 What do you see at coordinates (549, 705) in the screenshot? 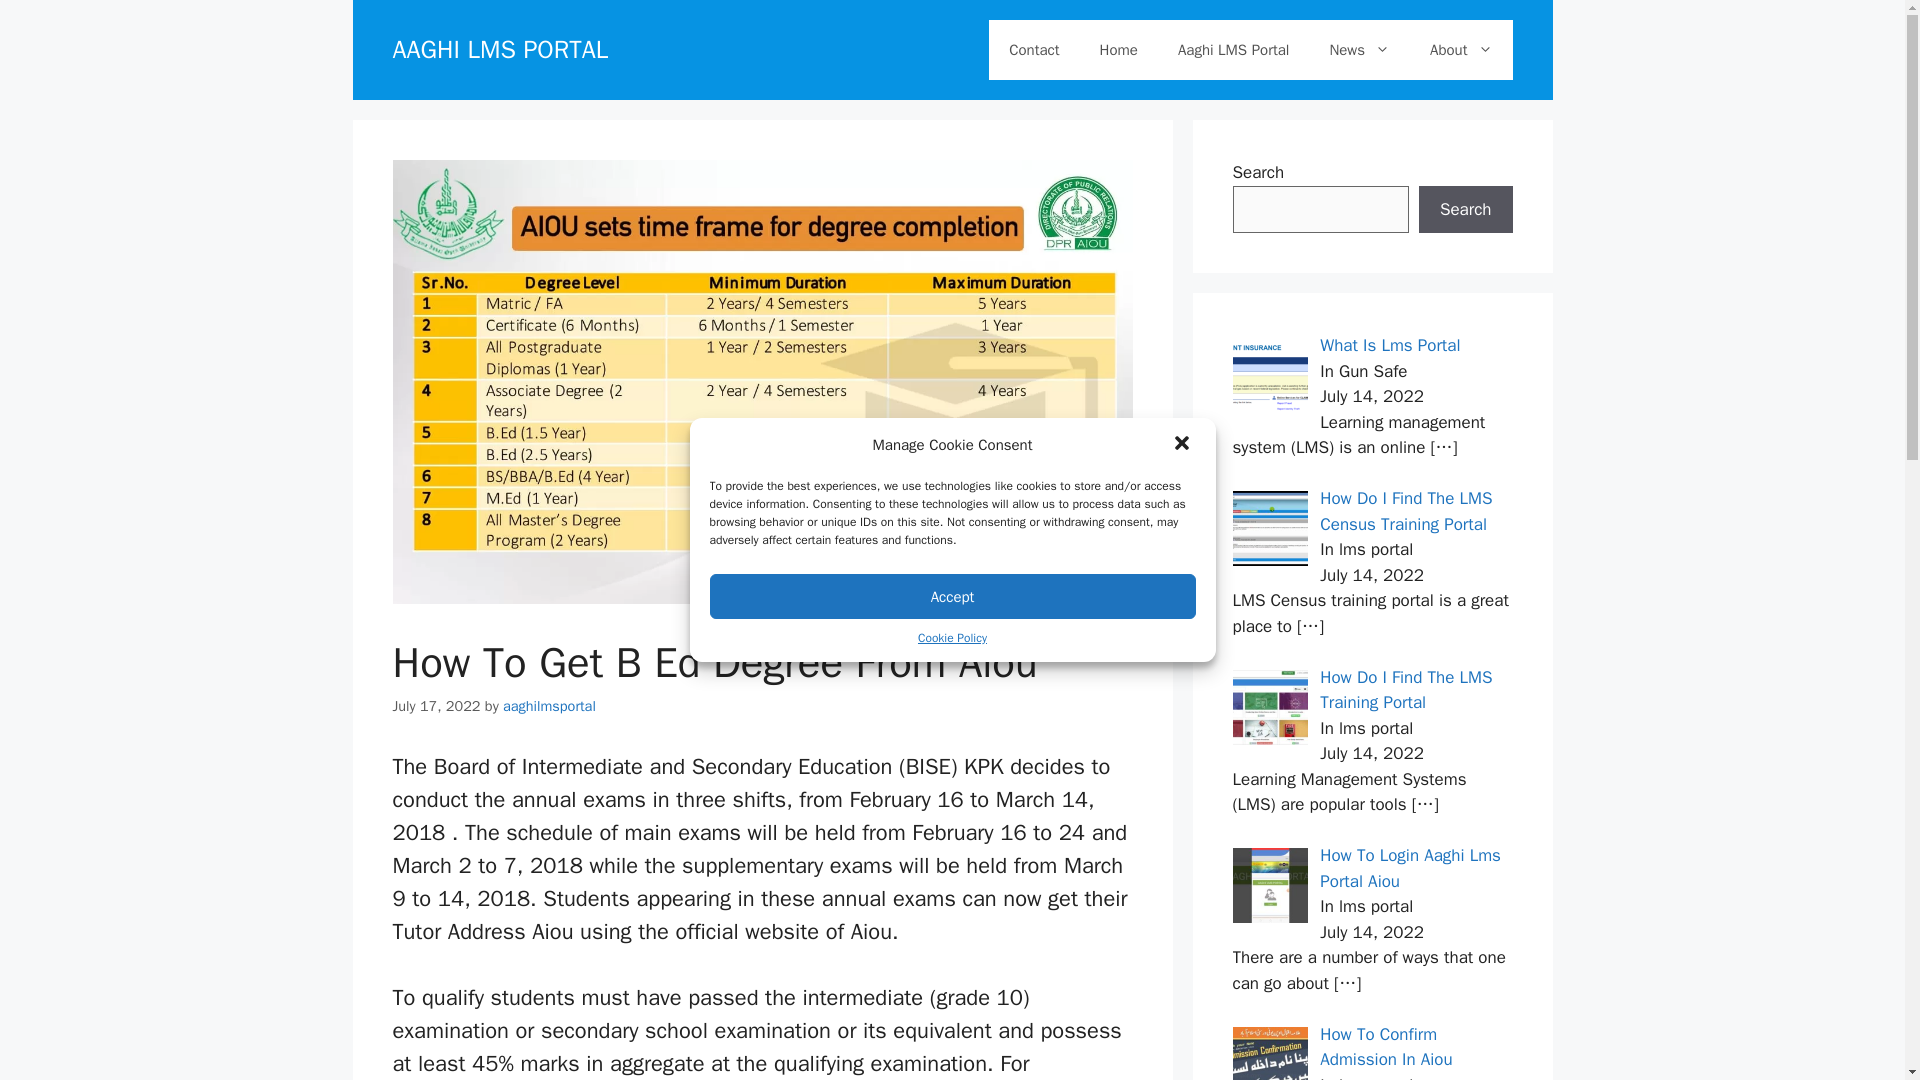
I see `aaghilmsportal` at bounding box center [549, 705].